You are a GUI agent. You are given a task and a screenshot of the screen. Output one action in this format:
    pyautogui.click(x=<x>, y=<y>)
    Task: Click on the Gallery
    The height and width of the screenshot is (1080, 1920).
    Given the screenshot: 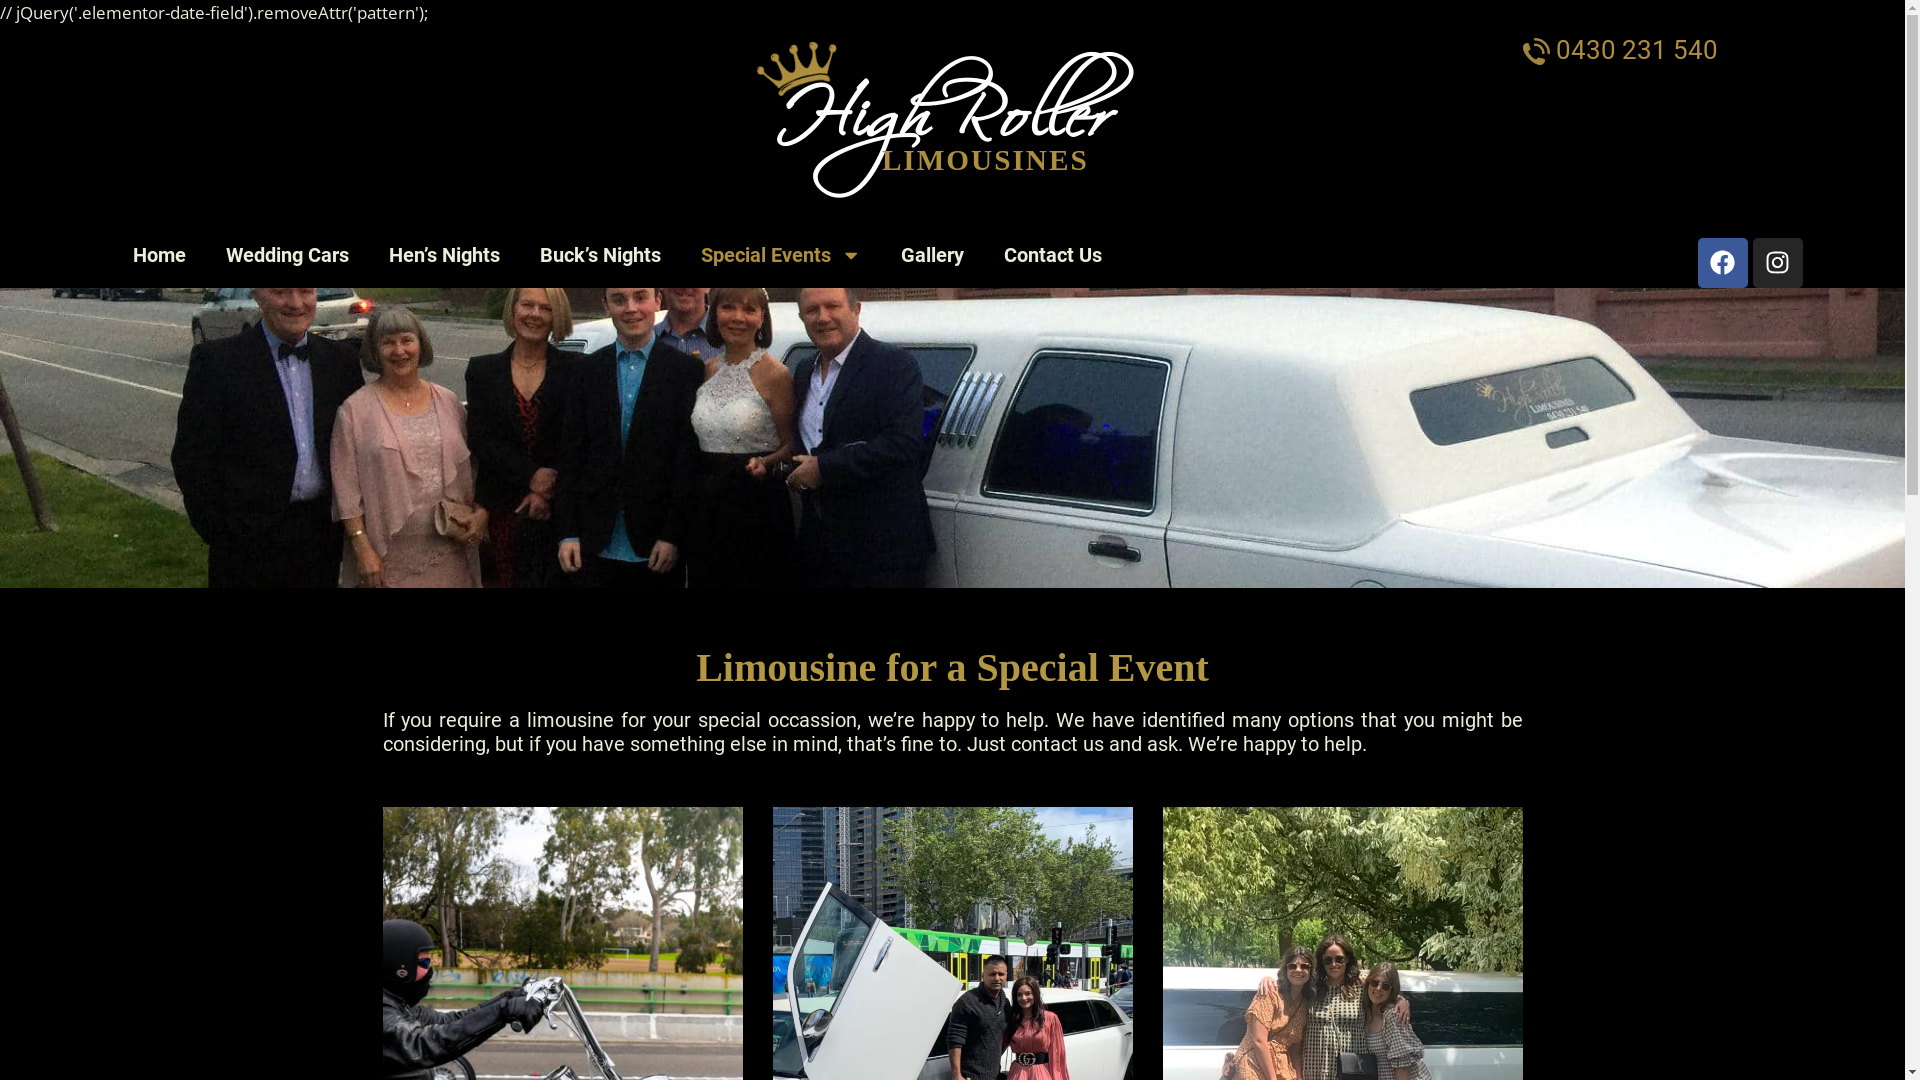 What is the action you would take?
    pyautogui.click(x=932, y=255)
    